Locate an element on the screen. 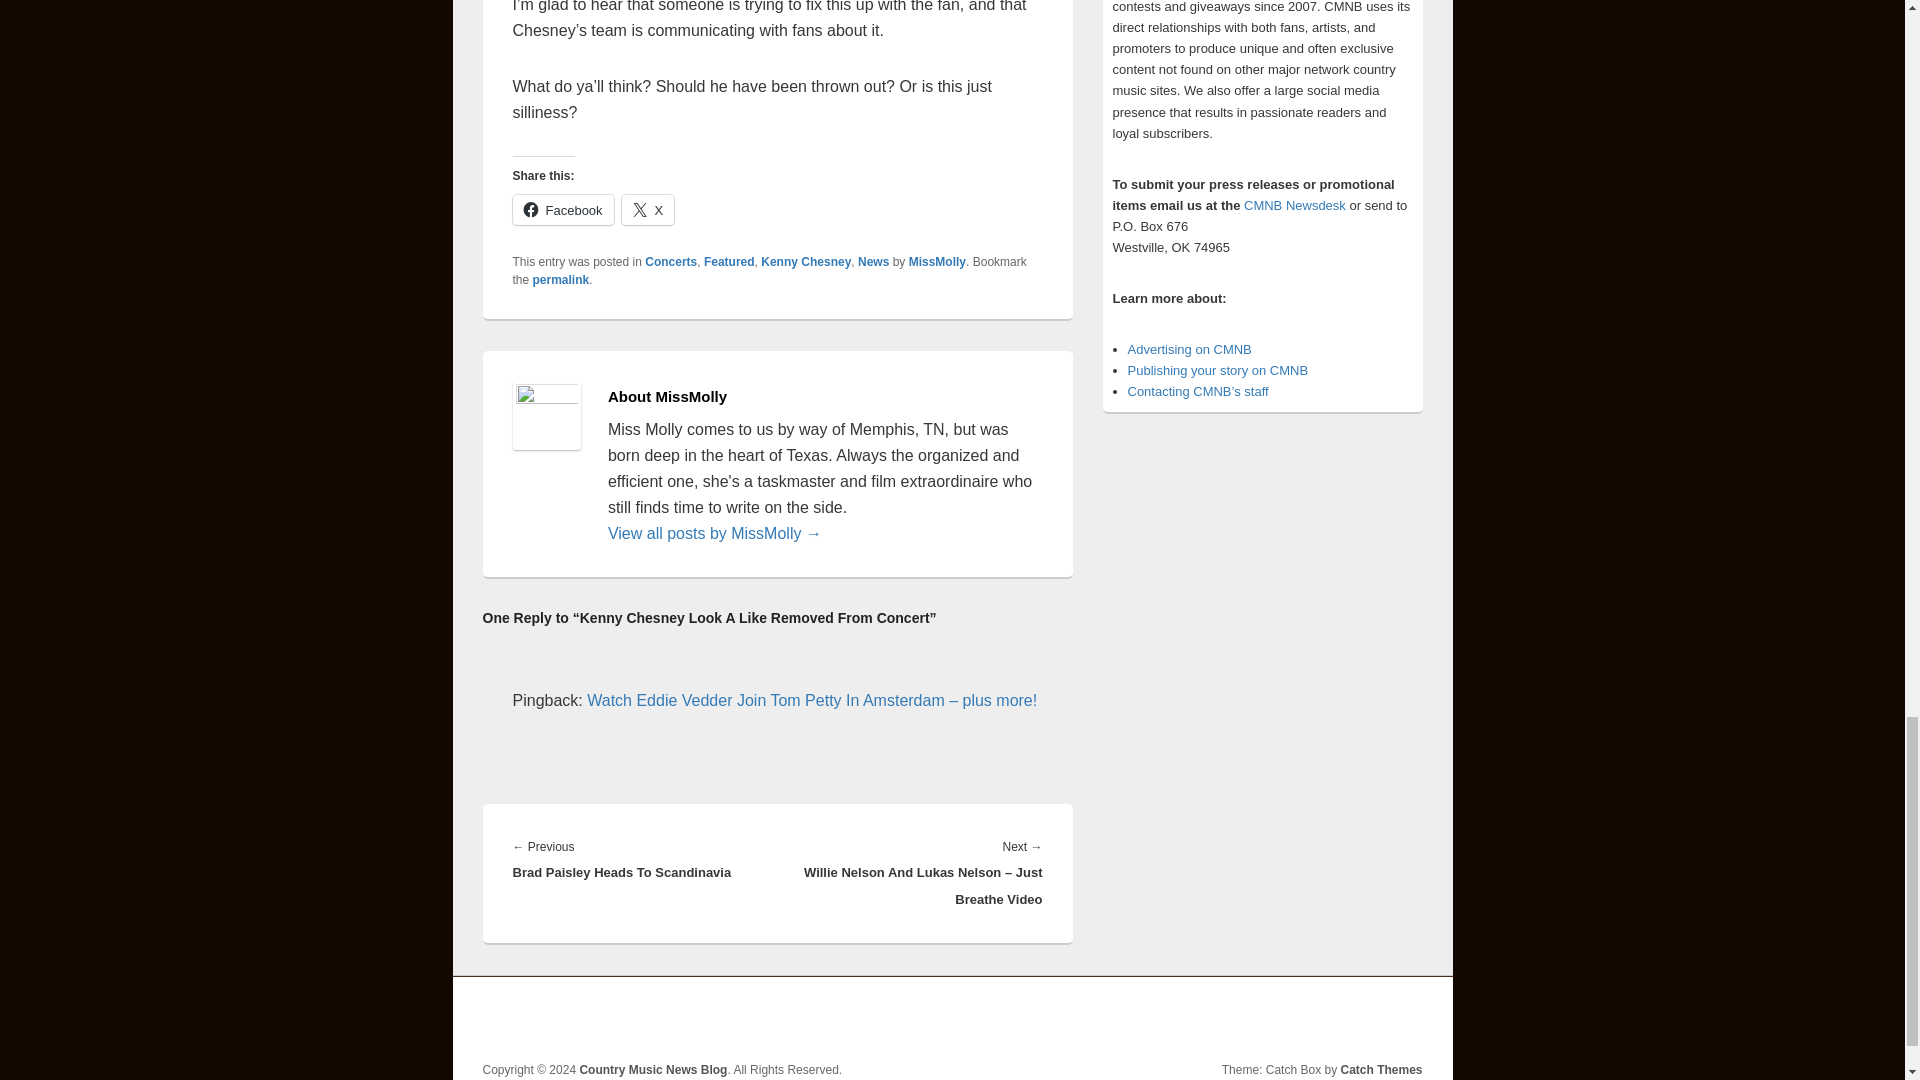 Image resolution: width=1920 pixels, height=1080 pixels. Kenny Chesney is located at coordinates (805, 261).